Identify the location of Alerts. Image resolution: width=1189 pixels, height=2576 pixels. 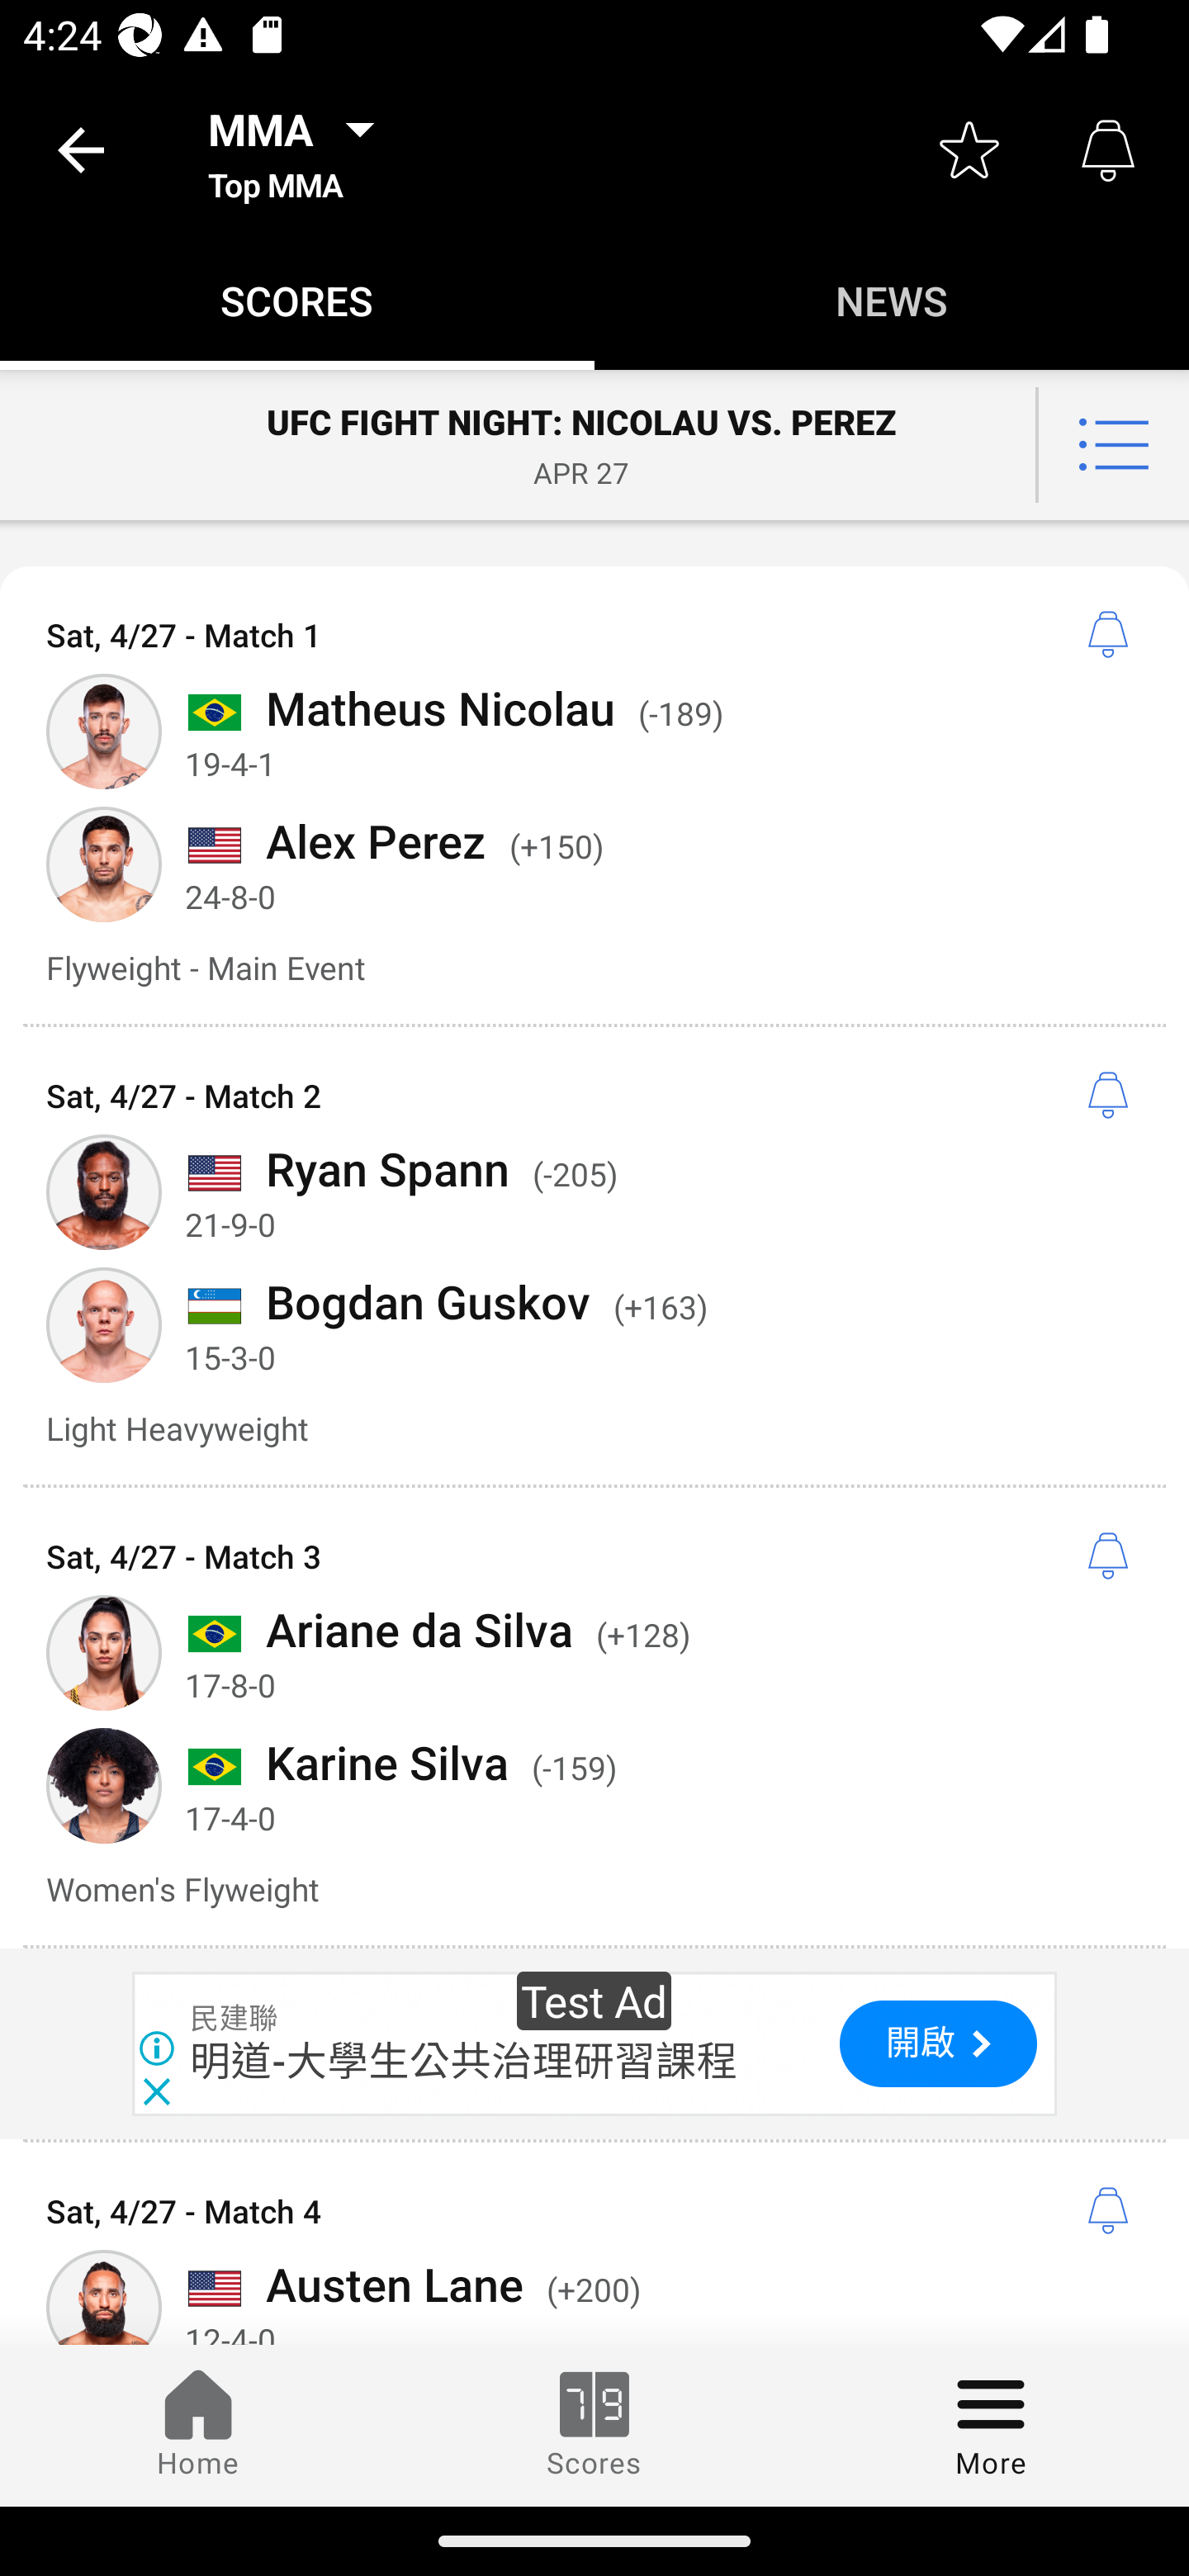
(1108, 149).